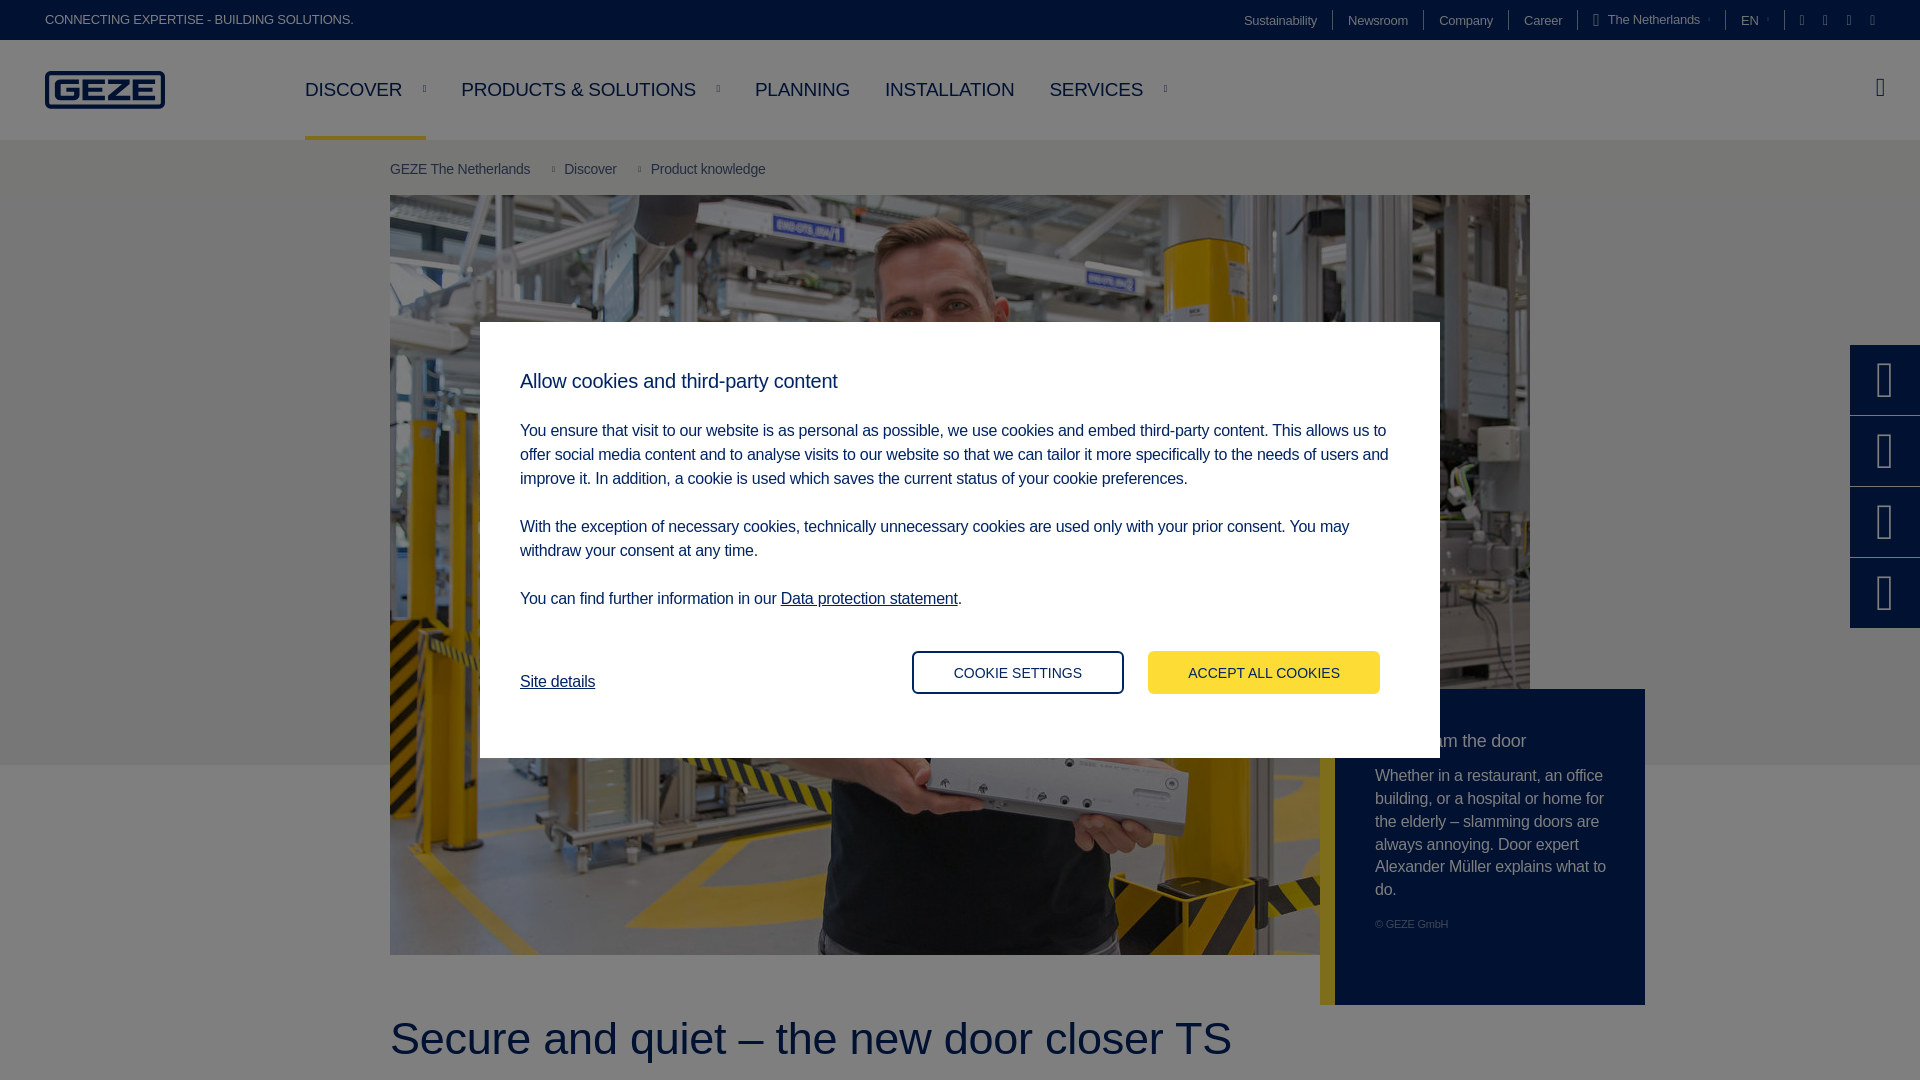 The height and width of the screenshot is (1080, 1920). I want to click on Newsroom, so click(1377, 20).